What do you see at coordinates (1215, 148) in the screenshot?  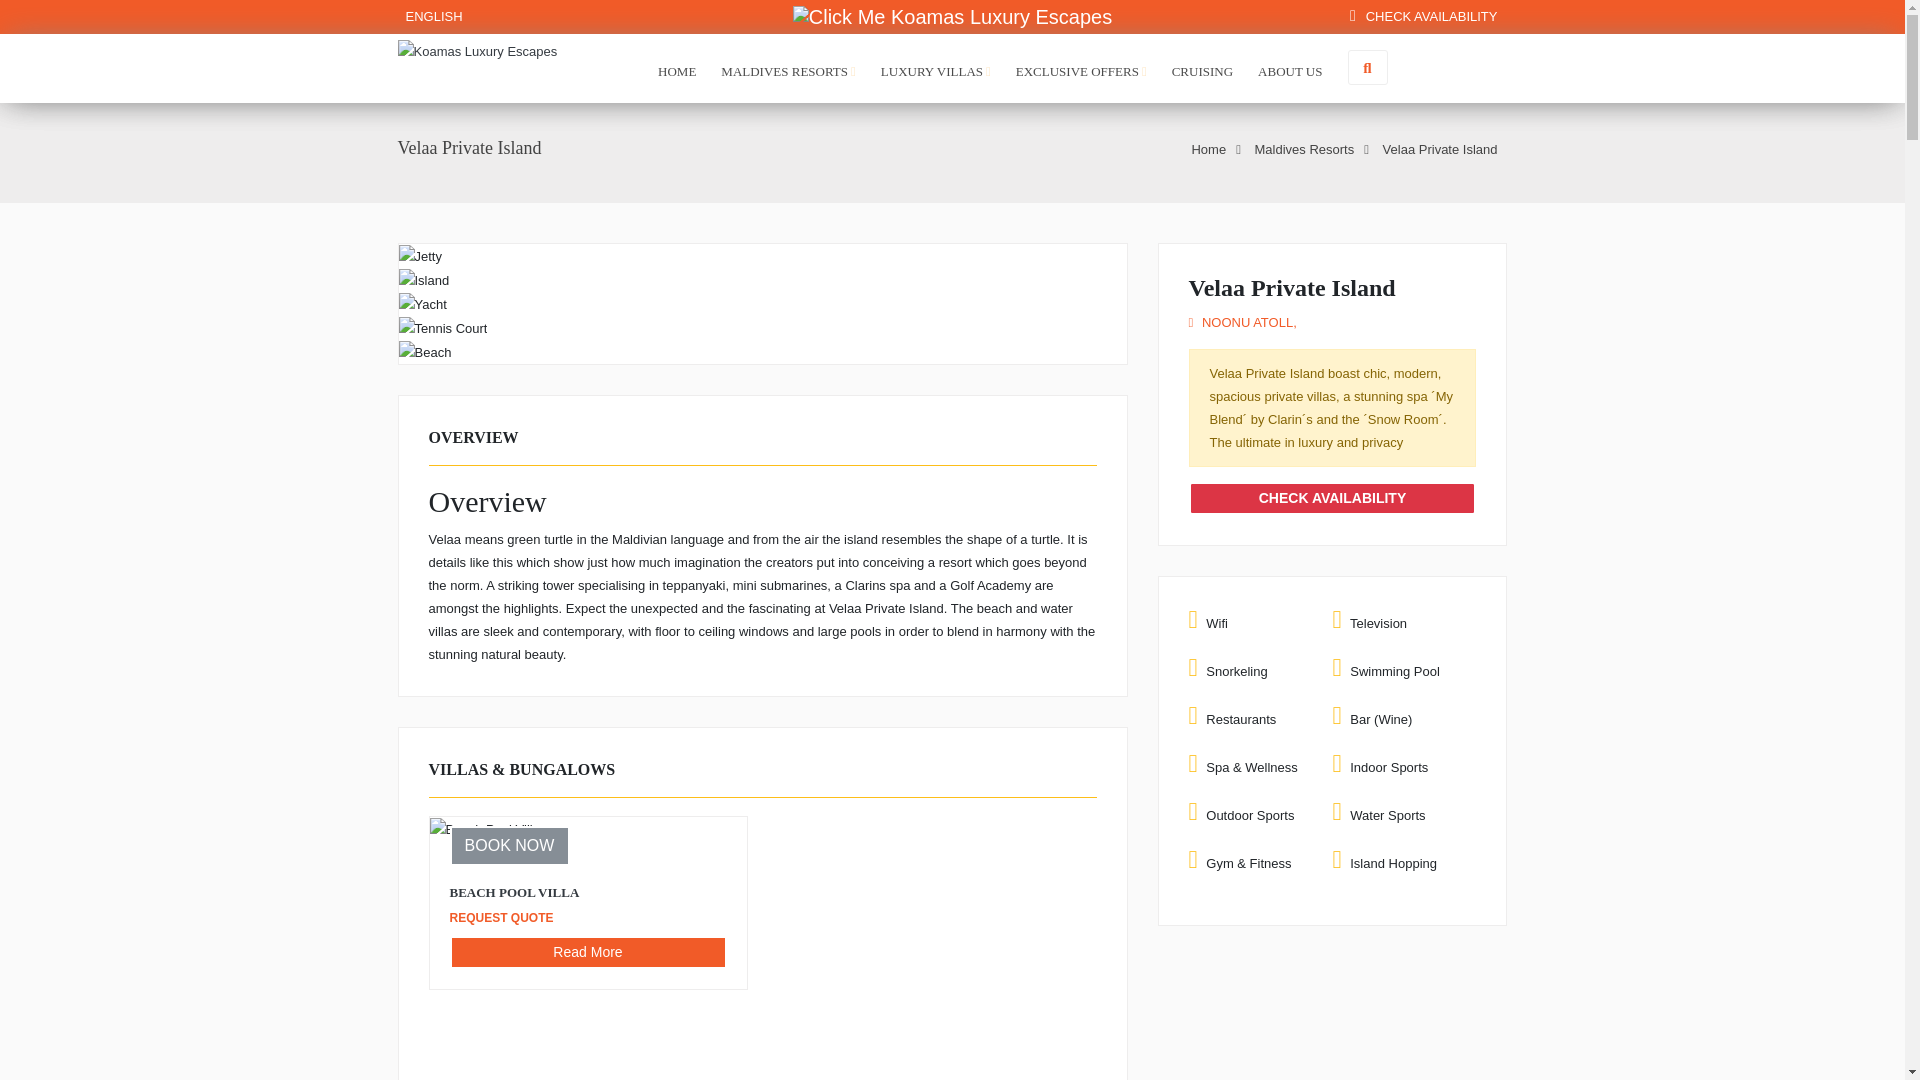 I see `Home` at bounding box center [1215, 148].